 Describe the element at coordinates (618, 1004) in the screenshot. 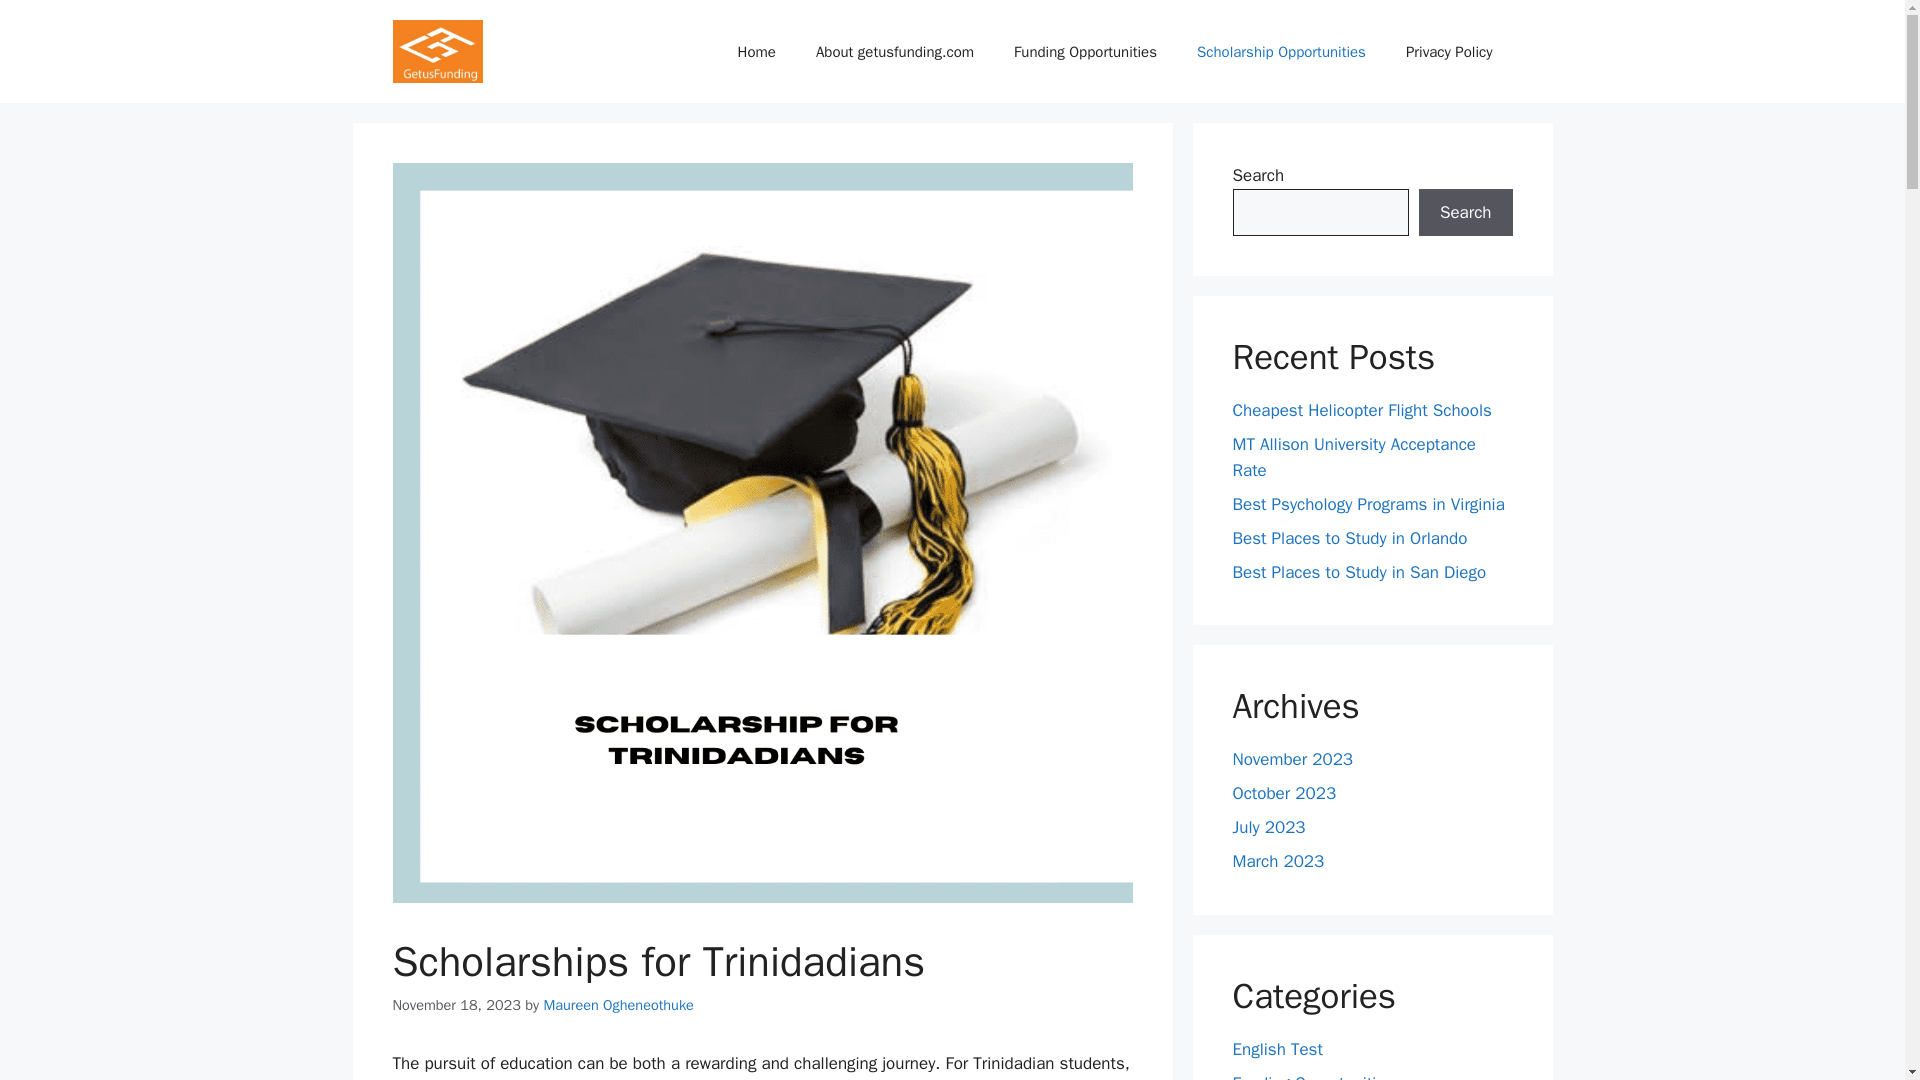

I see `View all posts by Maureen Ogheneothuke` at that location.